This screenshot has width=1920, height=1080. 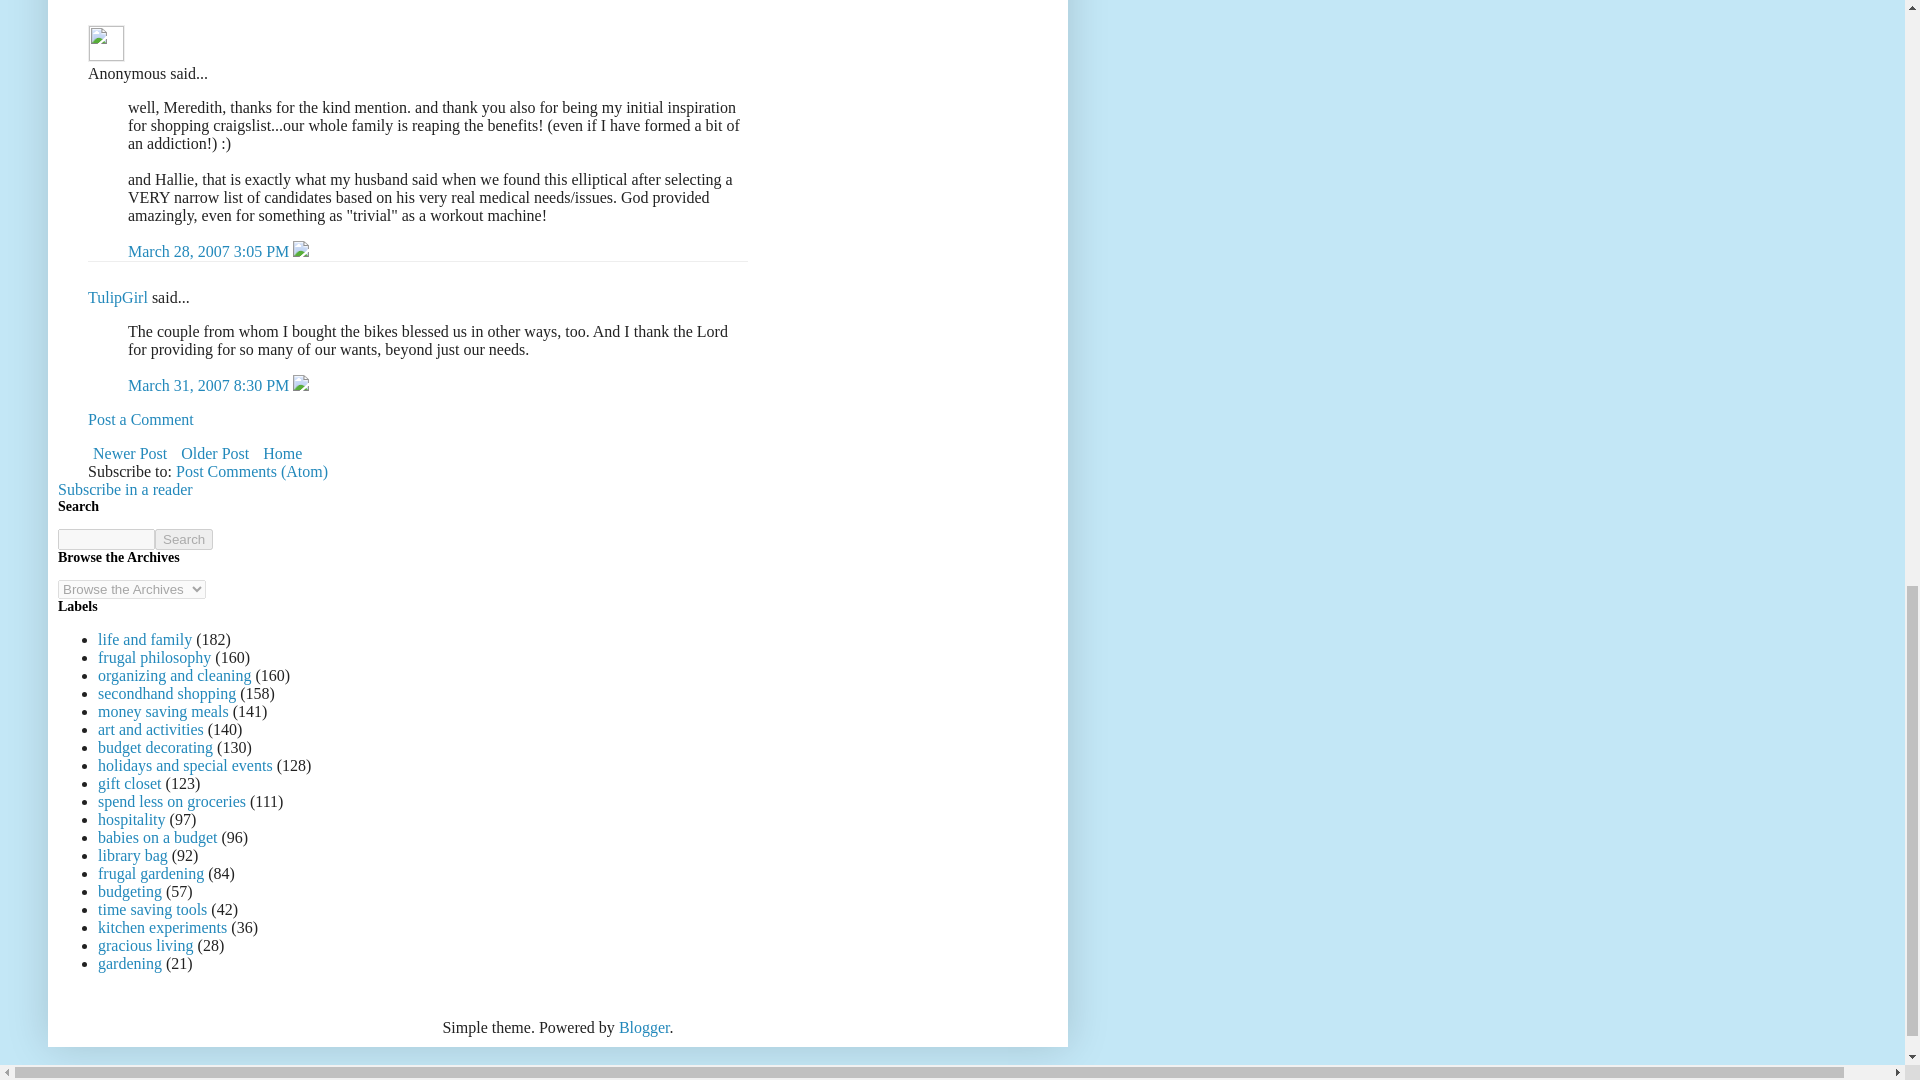 What do you see at coordinates (214, 452) in the screenshot?
I see `Older Post` at bounding box center [214, 452].